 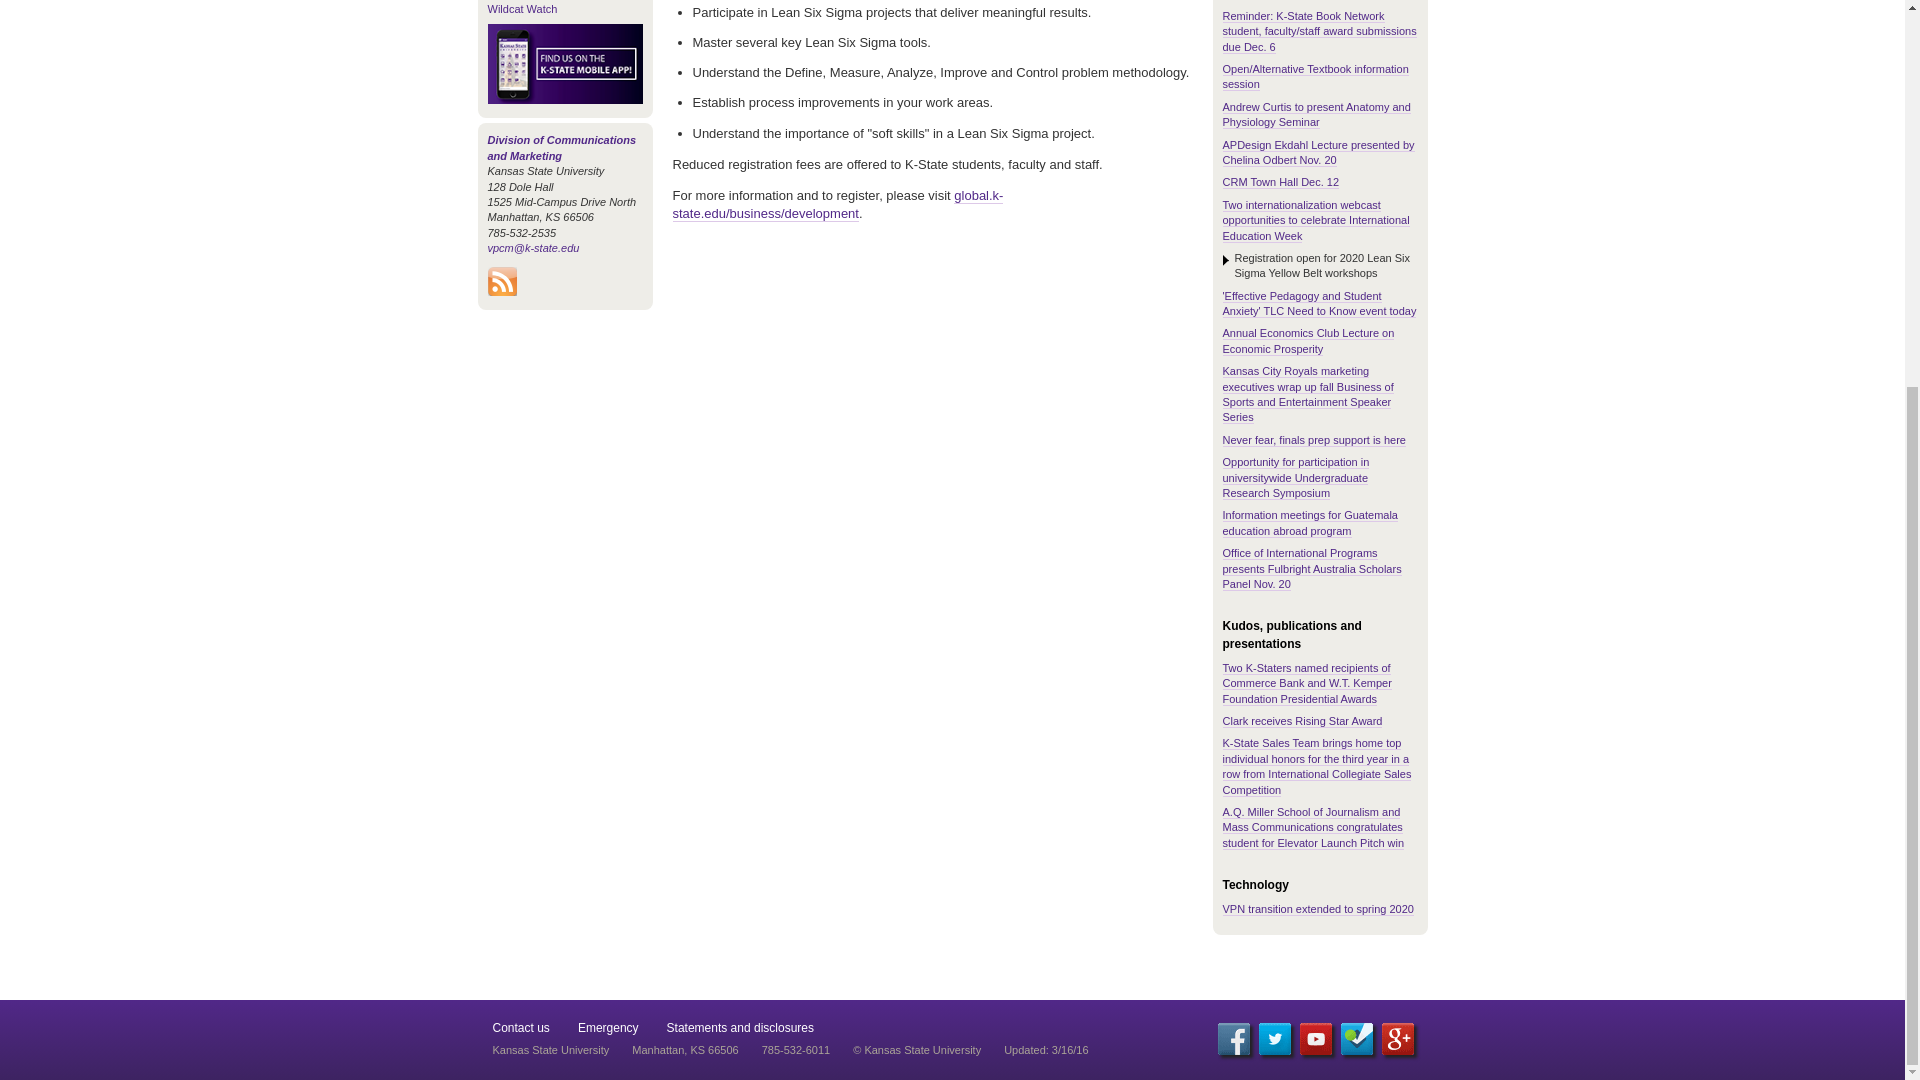 What do you see at coordinates (562, 146) in the screenshot?
I see `Division of Communications and Marketing` at bounding box center [562, 146].